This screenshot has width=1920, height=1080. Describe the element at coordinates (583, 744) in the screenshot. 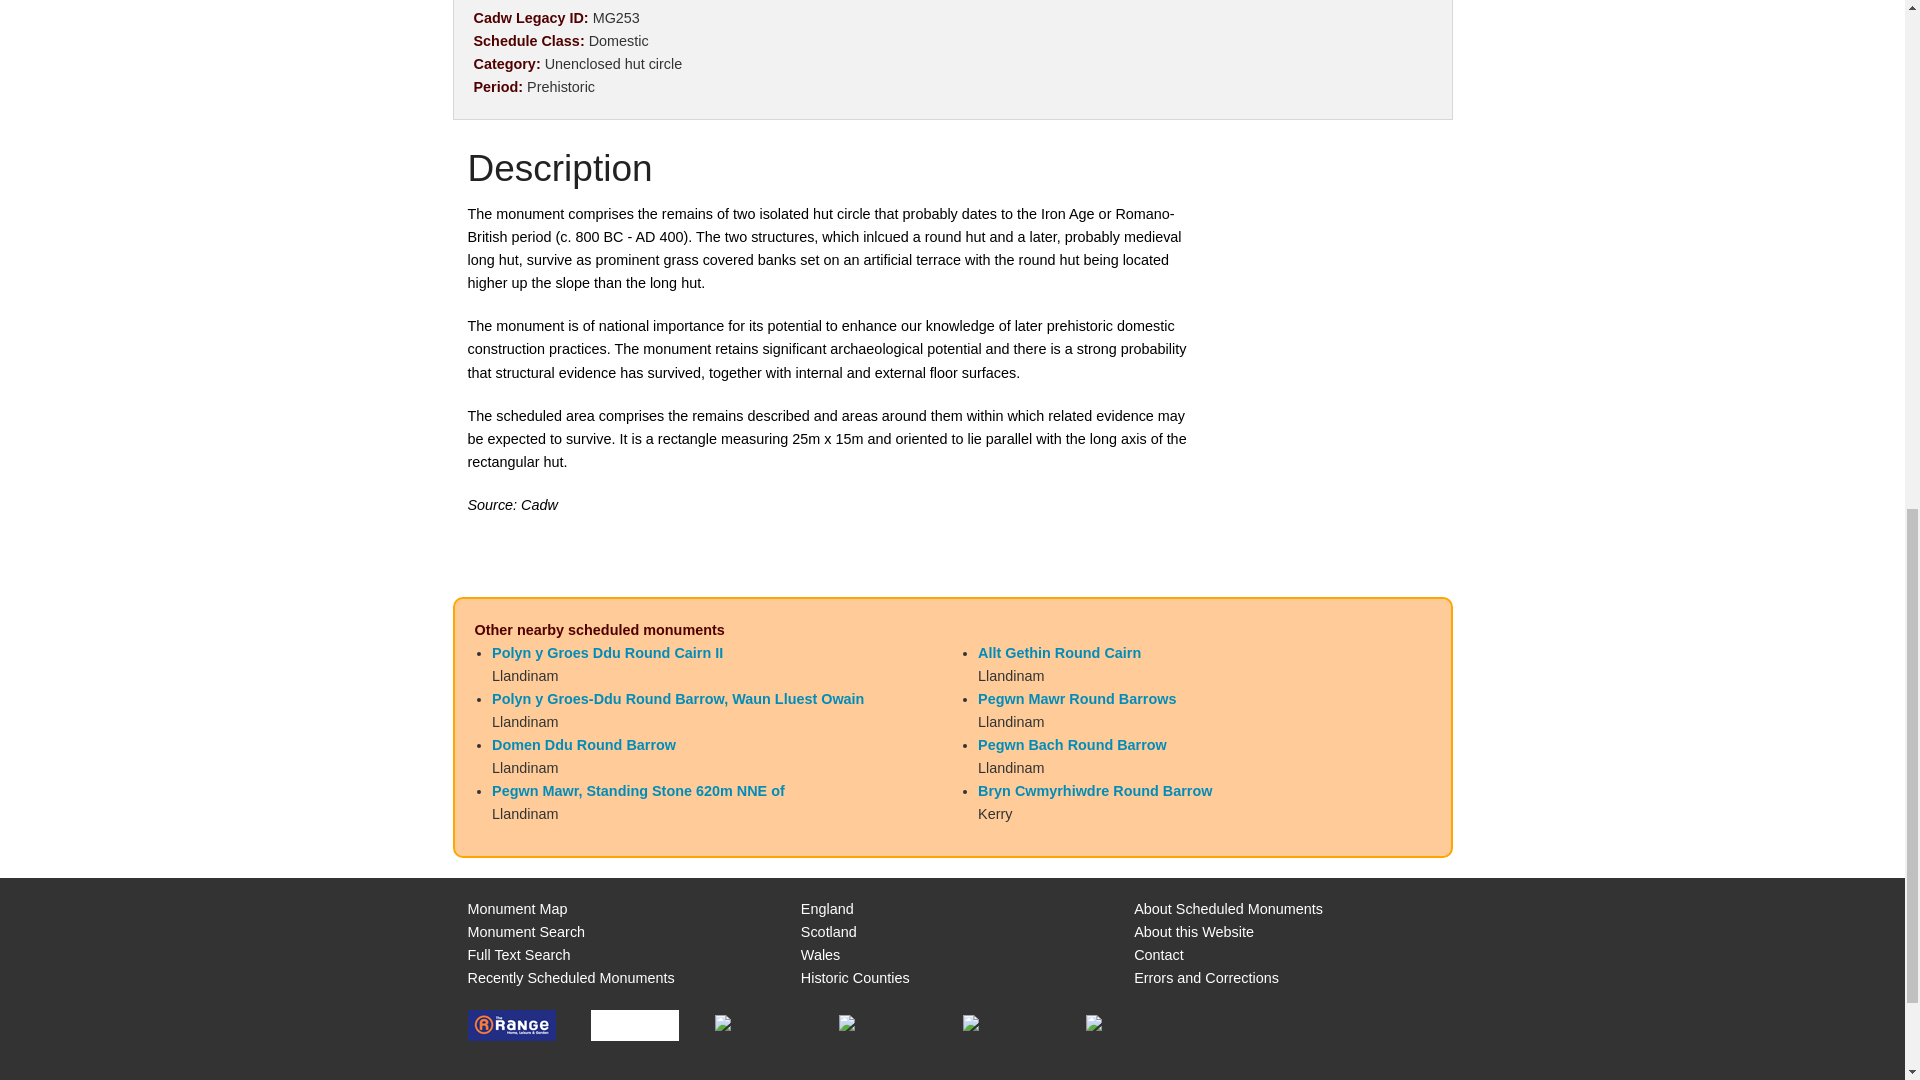

I see `Domen Ddu Round Barrow` at that location.